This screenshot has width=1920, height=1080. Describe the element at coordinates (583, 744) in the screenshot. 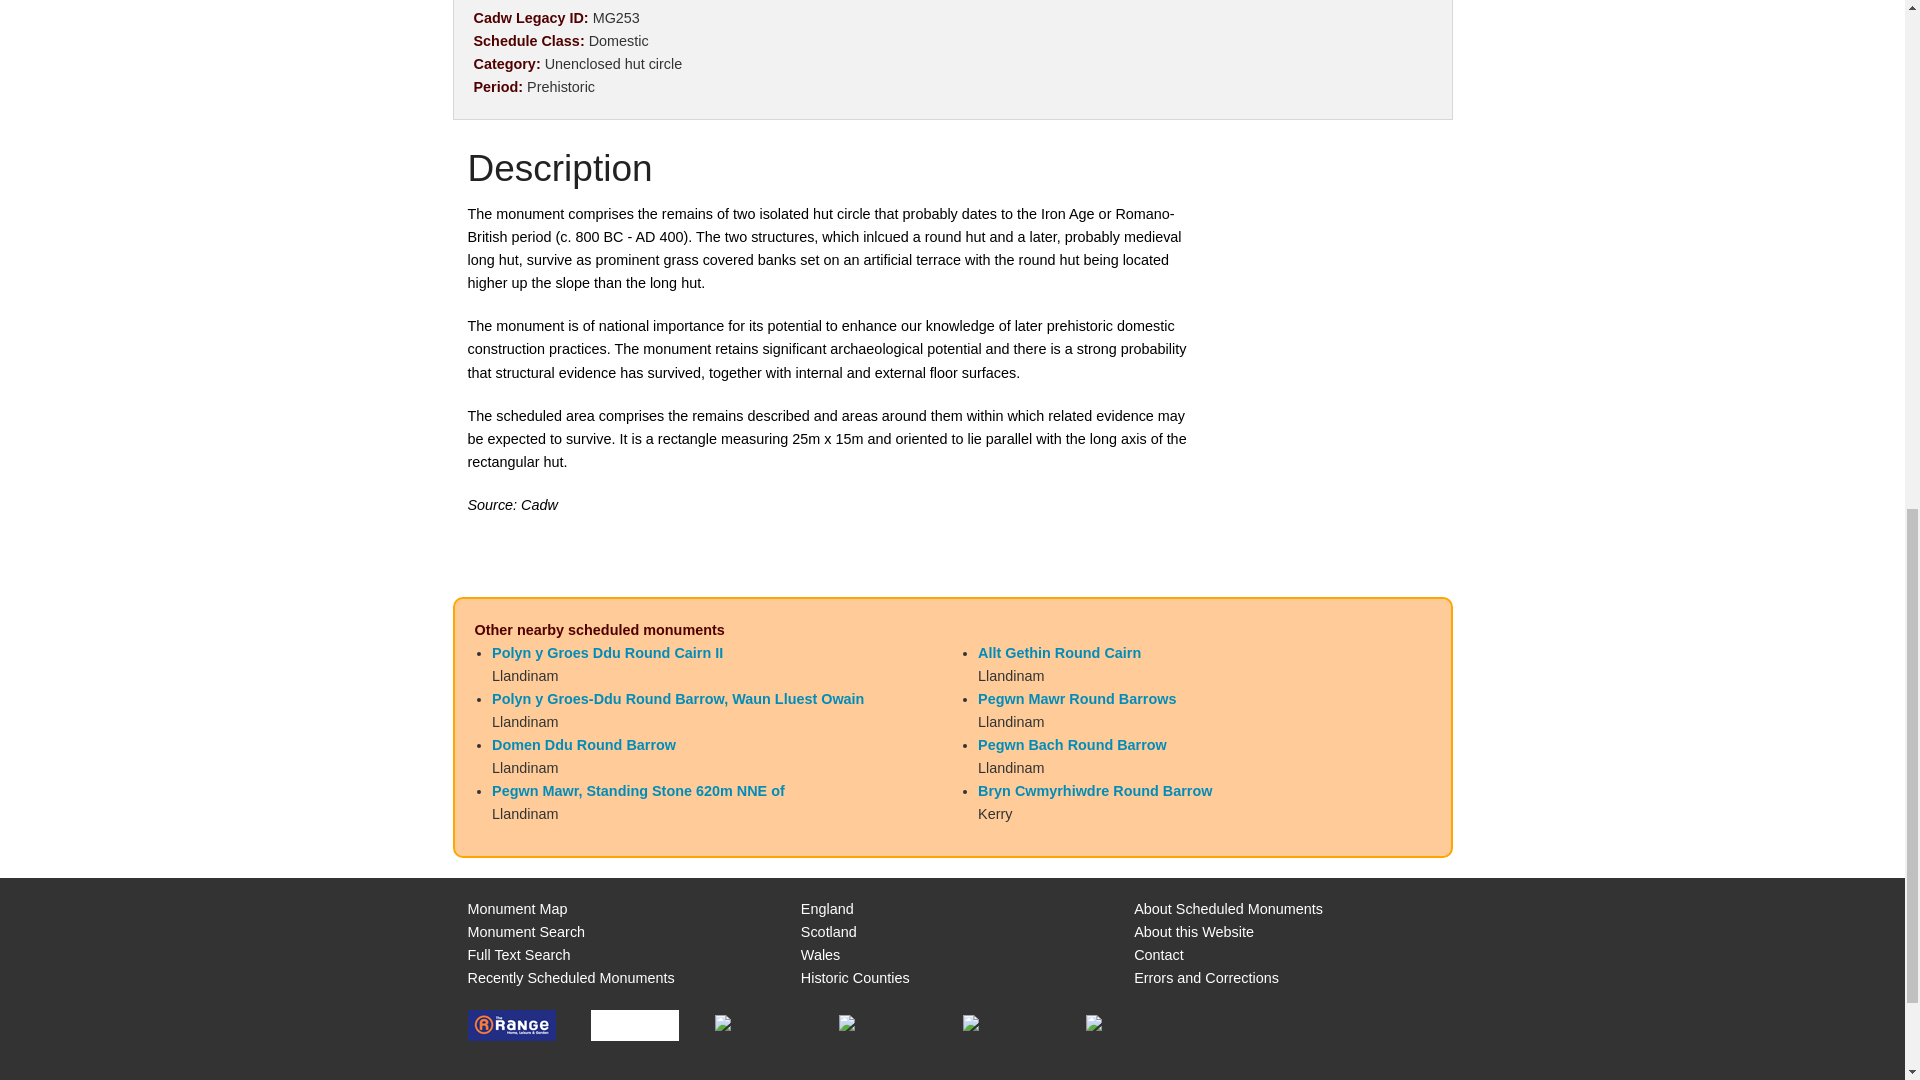

I see `Domen Ddu Round Barrow` at that location.